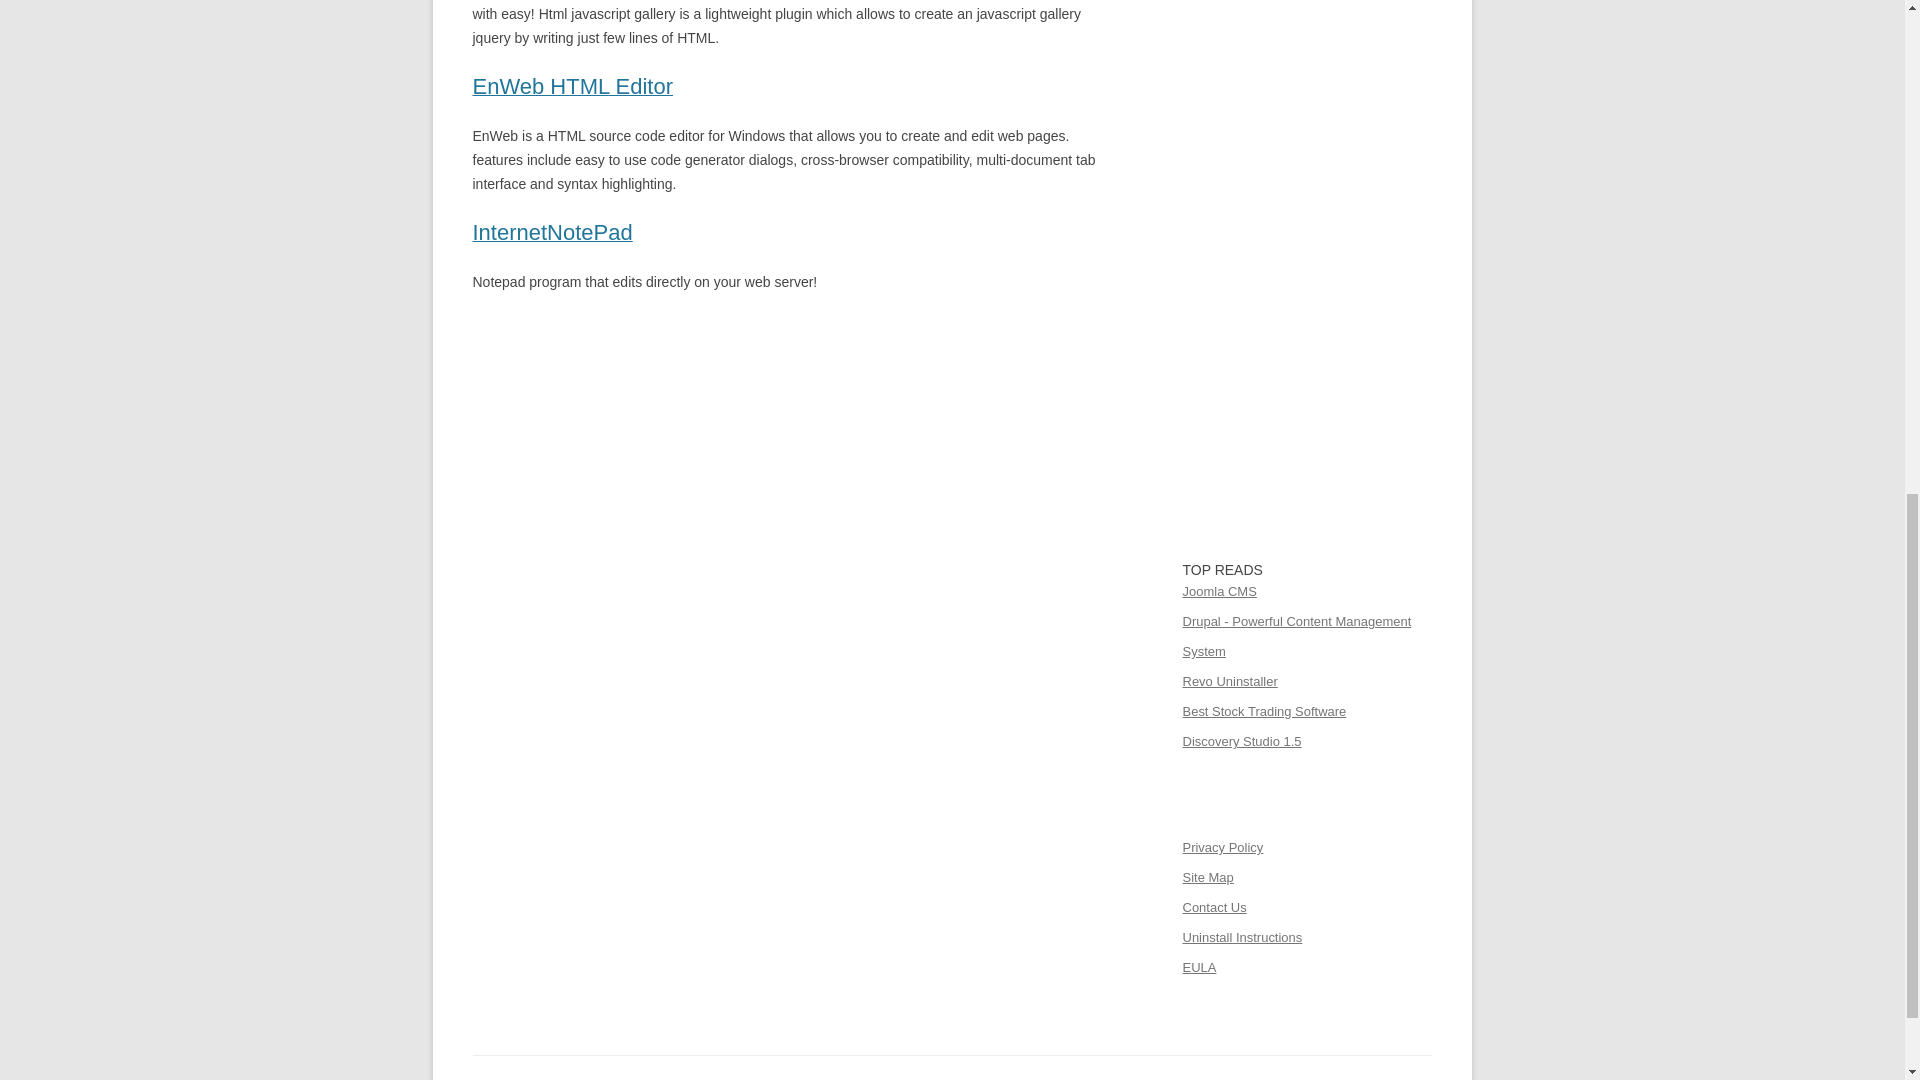  I want to click on InternetNotePad, so click(552, 234).